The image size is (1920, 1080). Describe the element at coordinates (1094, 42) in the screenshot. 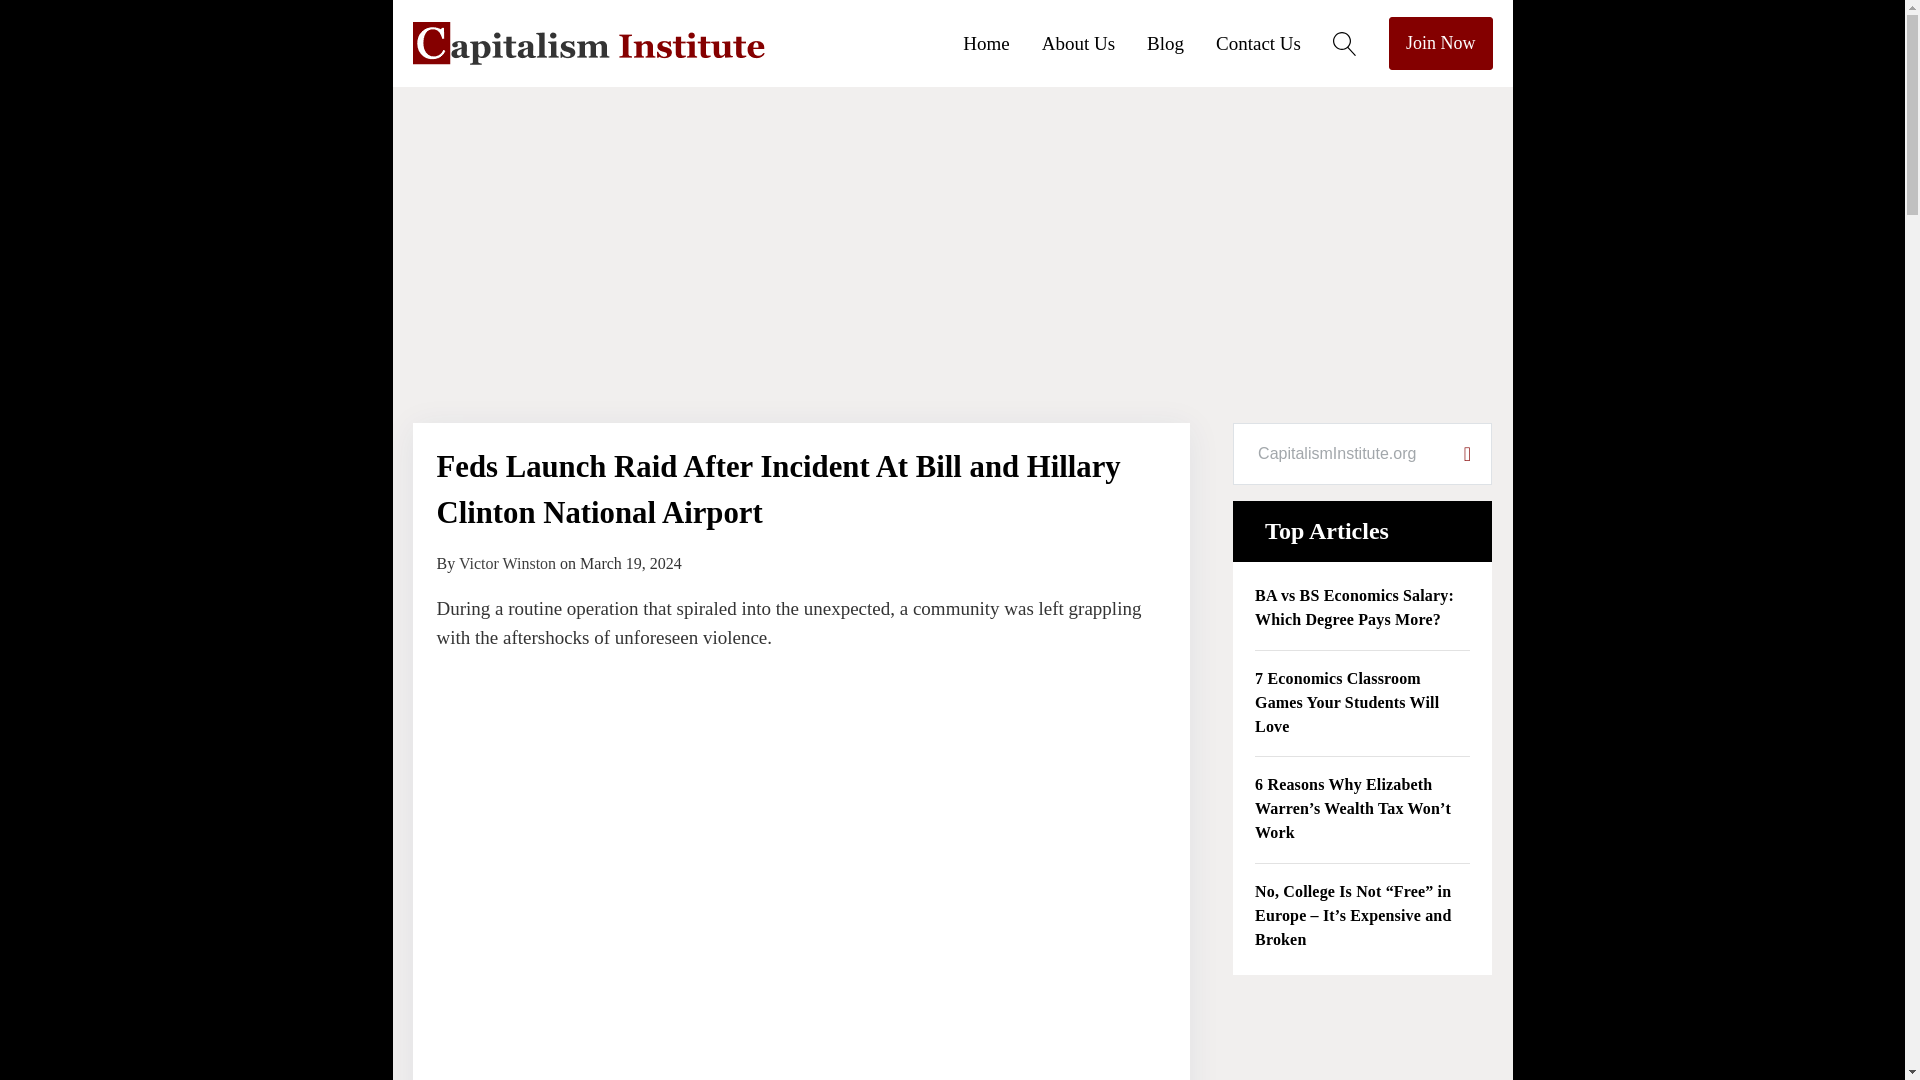

I see `About Us` at that location.